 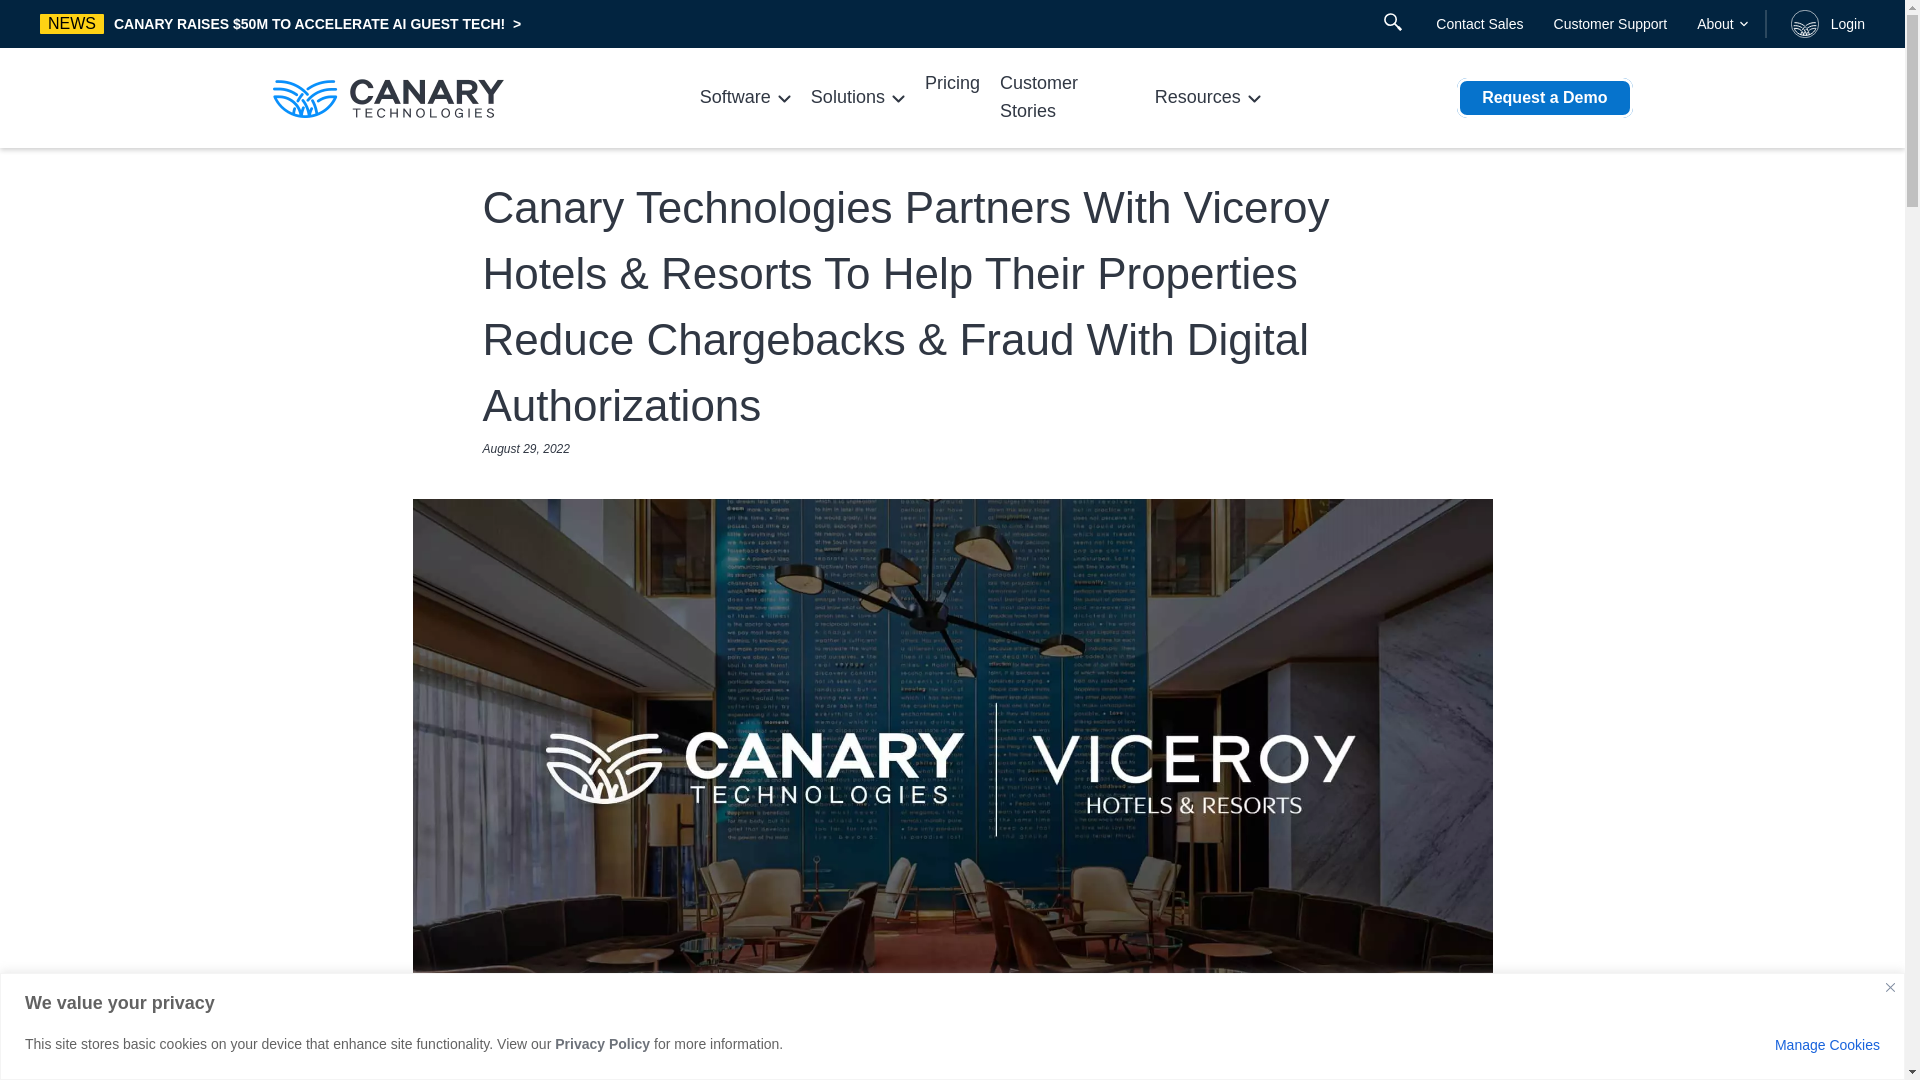 What do you see at coordinates (602, 1043) in the screenshot?
I see `Privacy Policy` at bounding box center [602, 1043].